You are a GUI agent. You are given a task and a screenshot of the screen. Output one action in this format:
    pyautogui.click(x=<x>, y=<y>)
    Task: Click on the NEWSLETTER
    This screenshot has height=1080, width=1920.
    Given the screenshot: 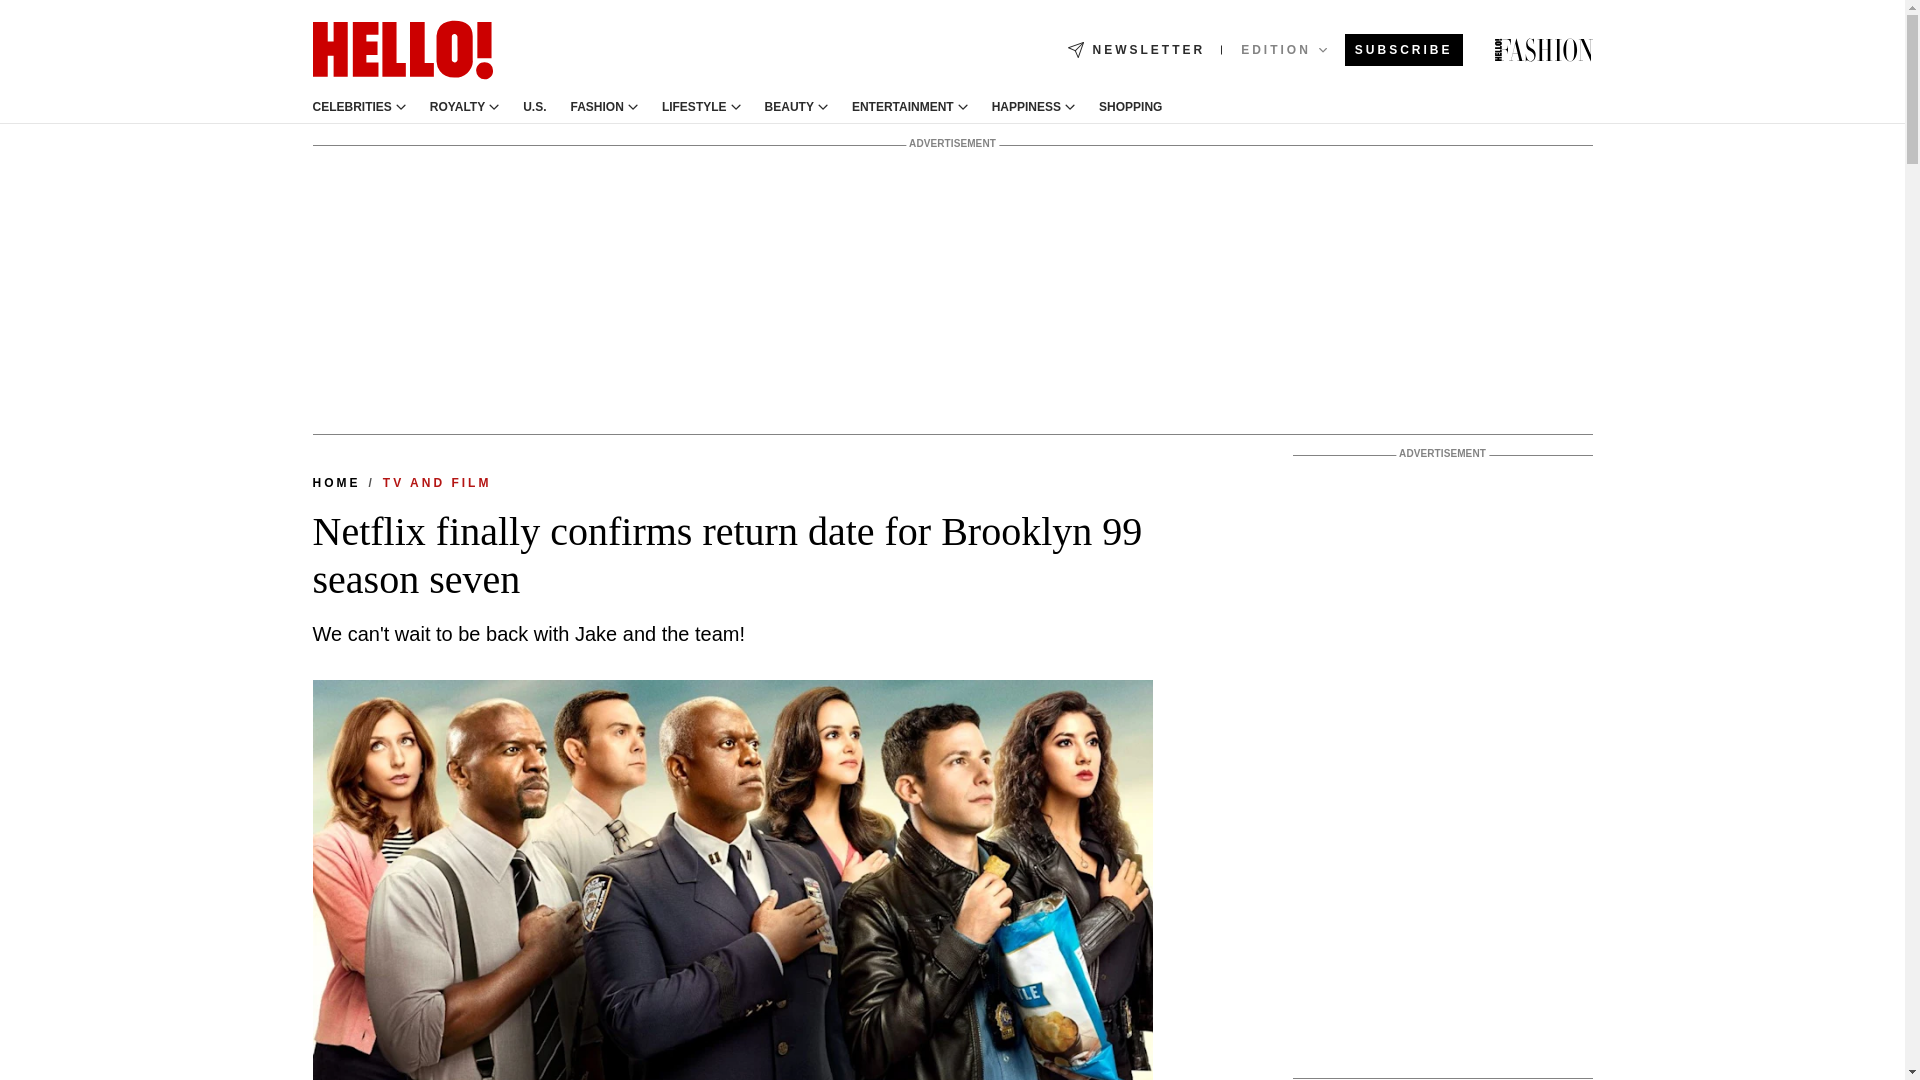 What is the action you would take?
    pyautogui.click(x=1136, y=50)
    